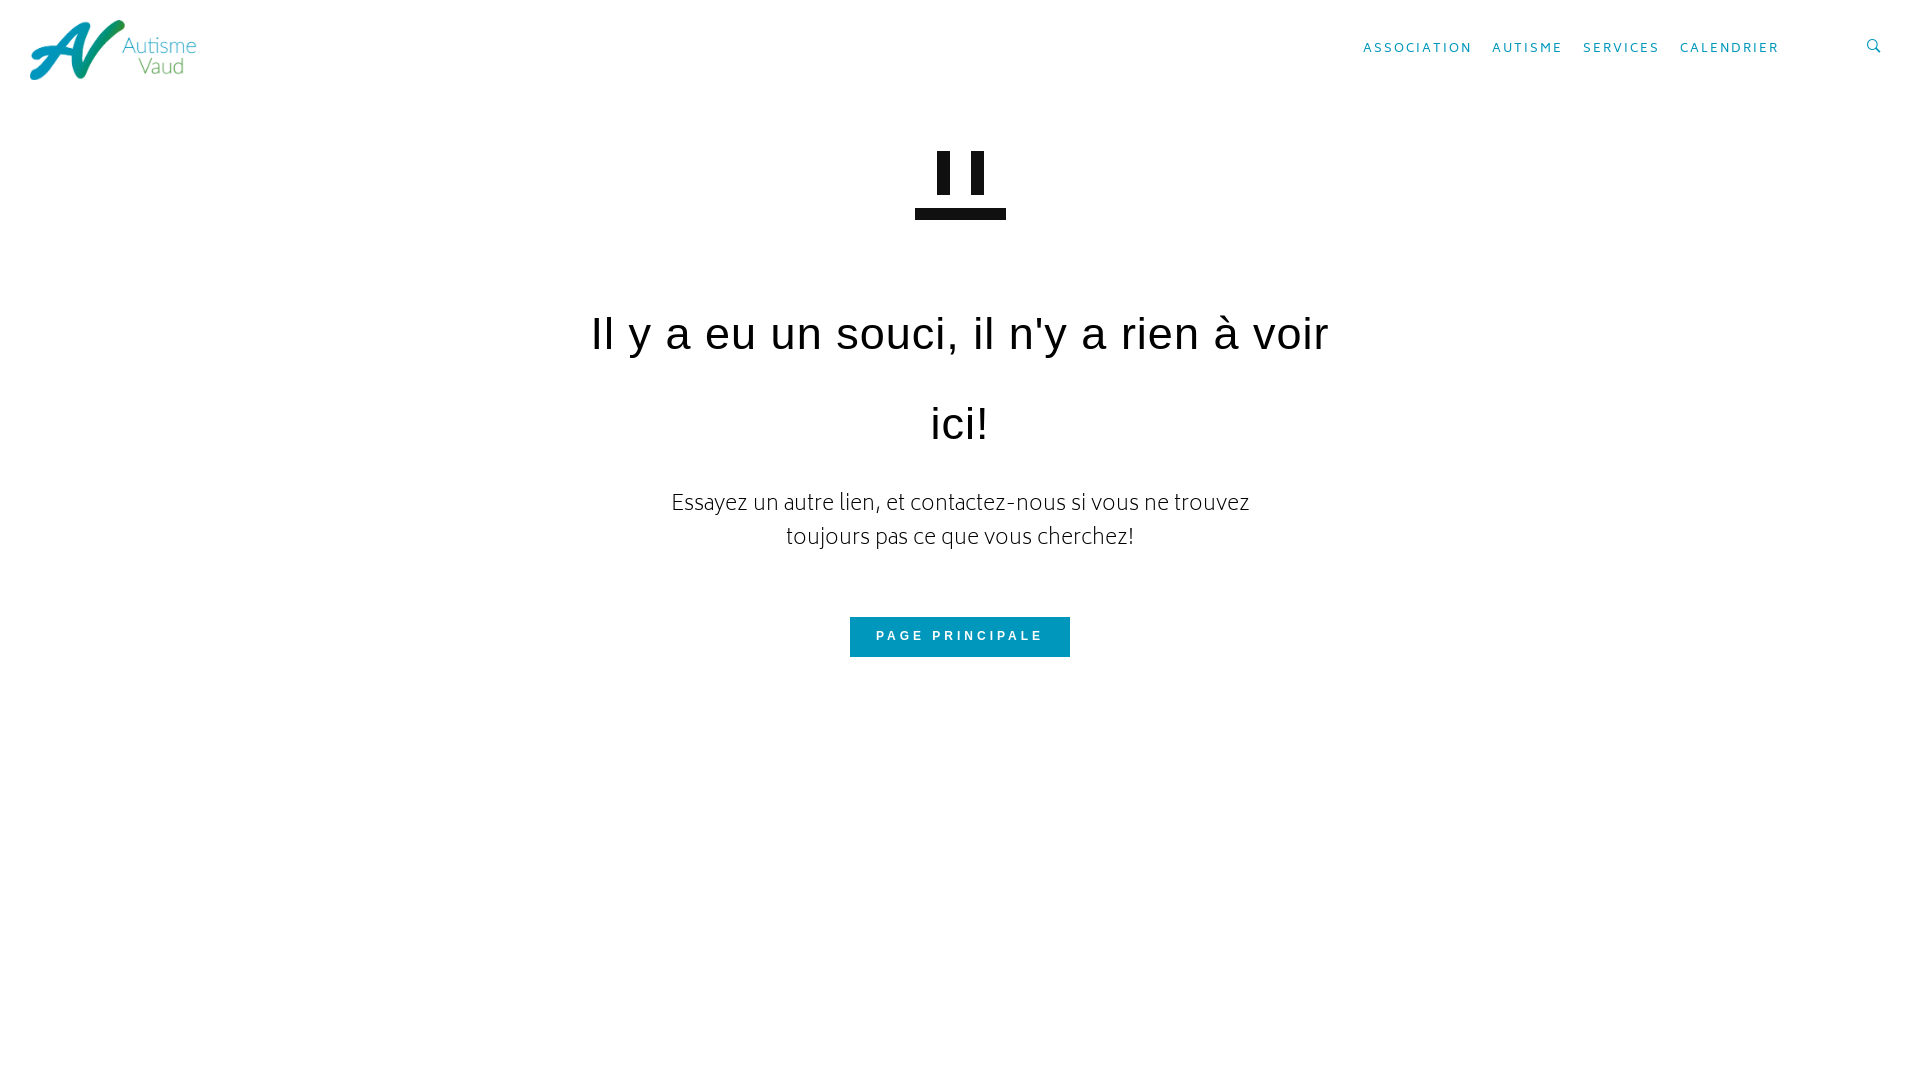 The image size is (1920, 1080). Describe the element at coordinates (1730, 50) in the screenshot. I see `CALENDRIER` at that location.